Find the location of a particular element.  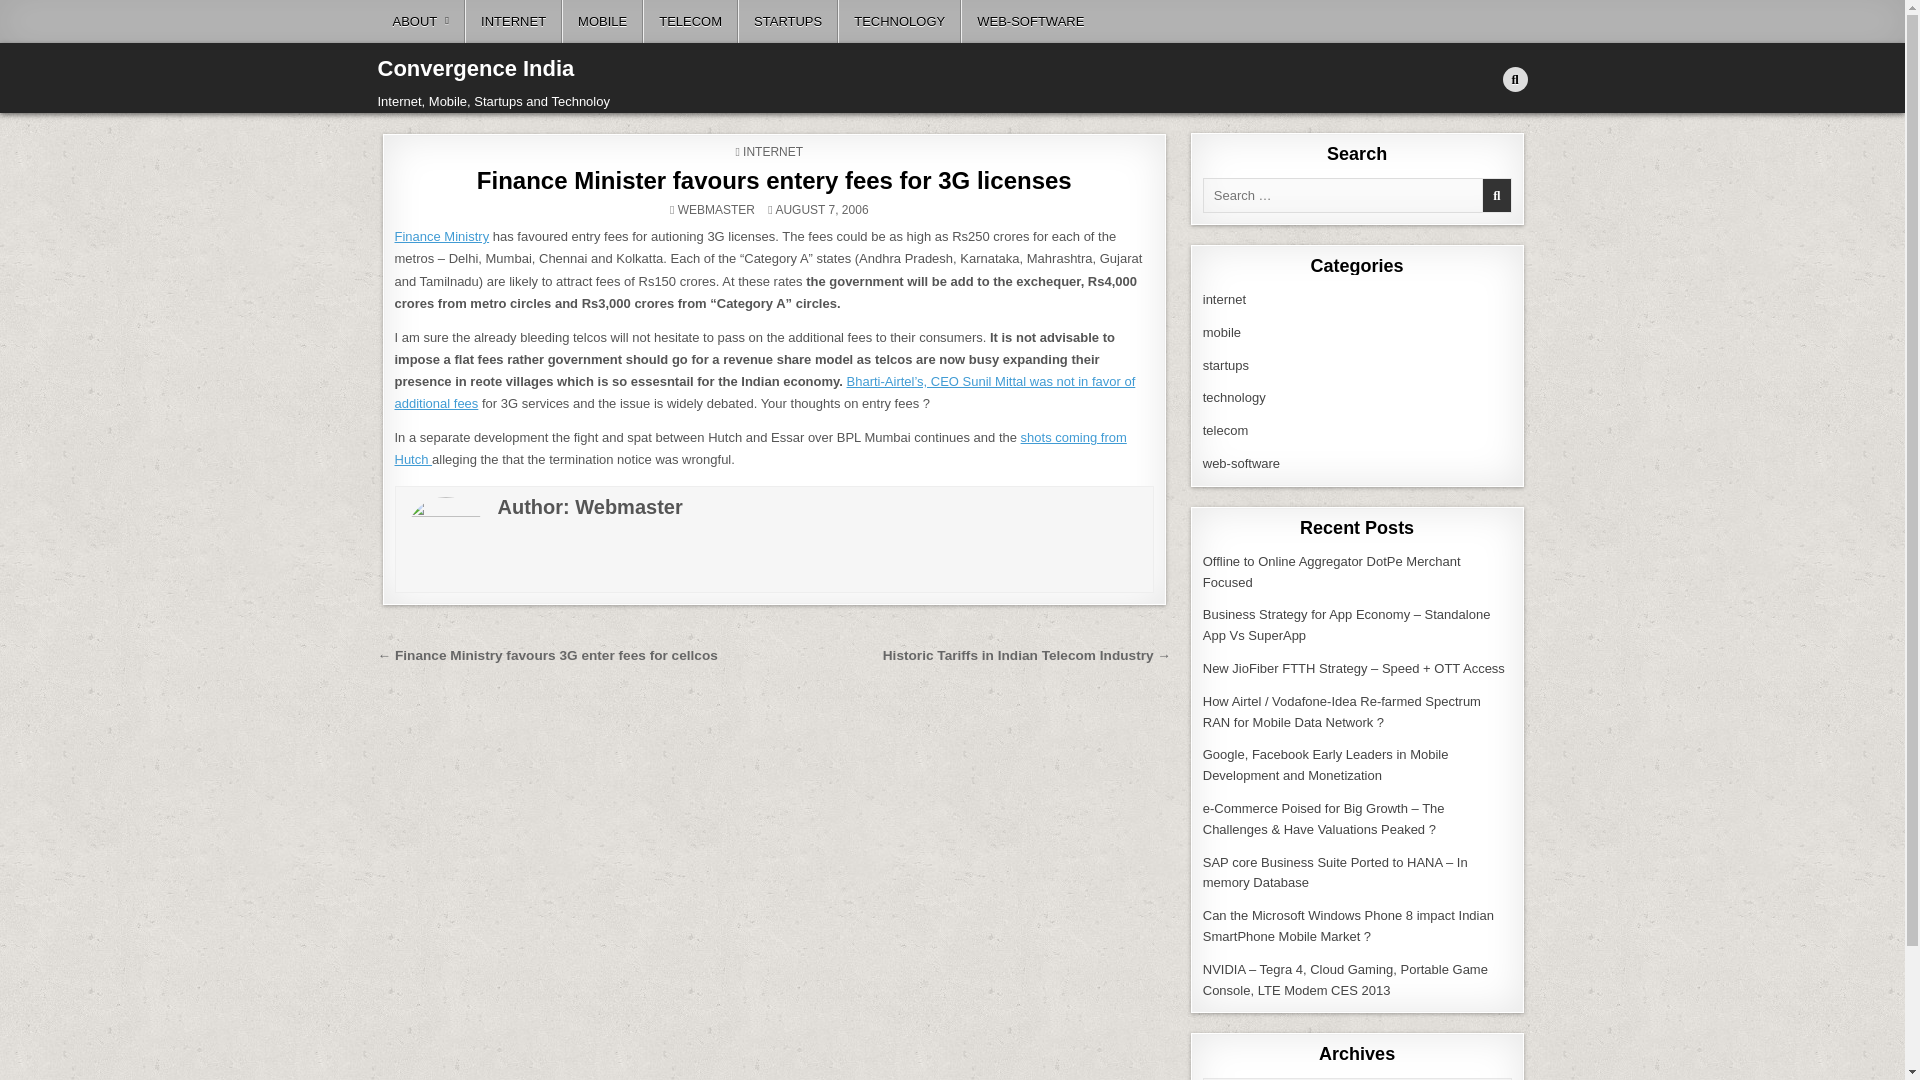

Search is located at coordinates (1514, 80).